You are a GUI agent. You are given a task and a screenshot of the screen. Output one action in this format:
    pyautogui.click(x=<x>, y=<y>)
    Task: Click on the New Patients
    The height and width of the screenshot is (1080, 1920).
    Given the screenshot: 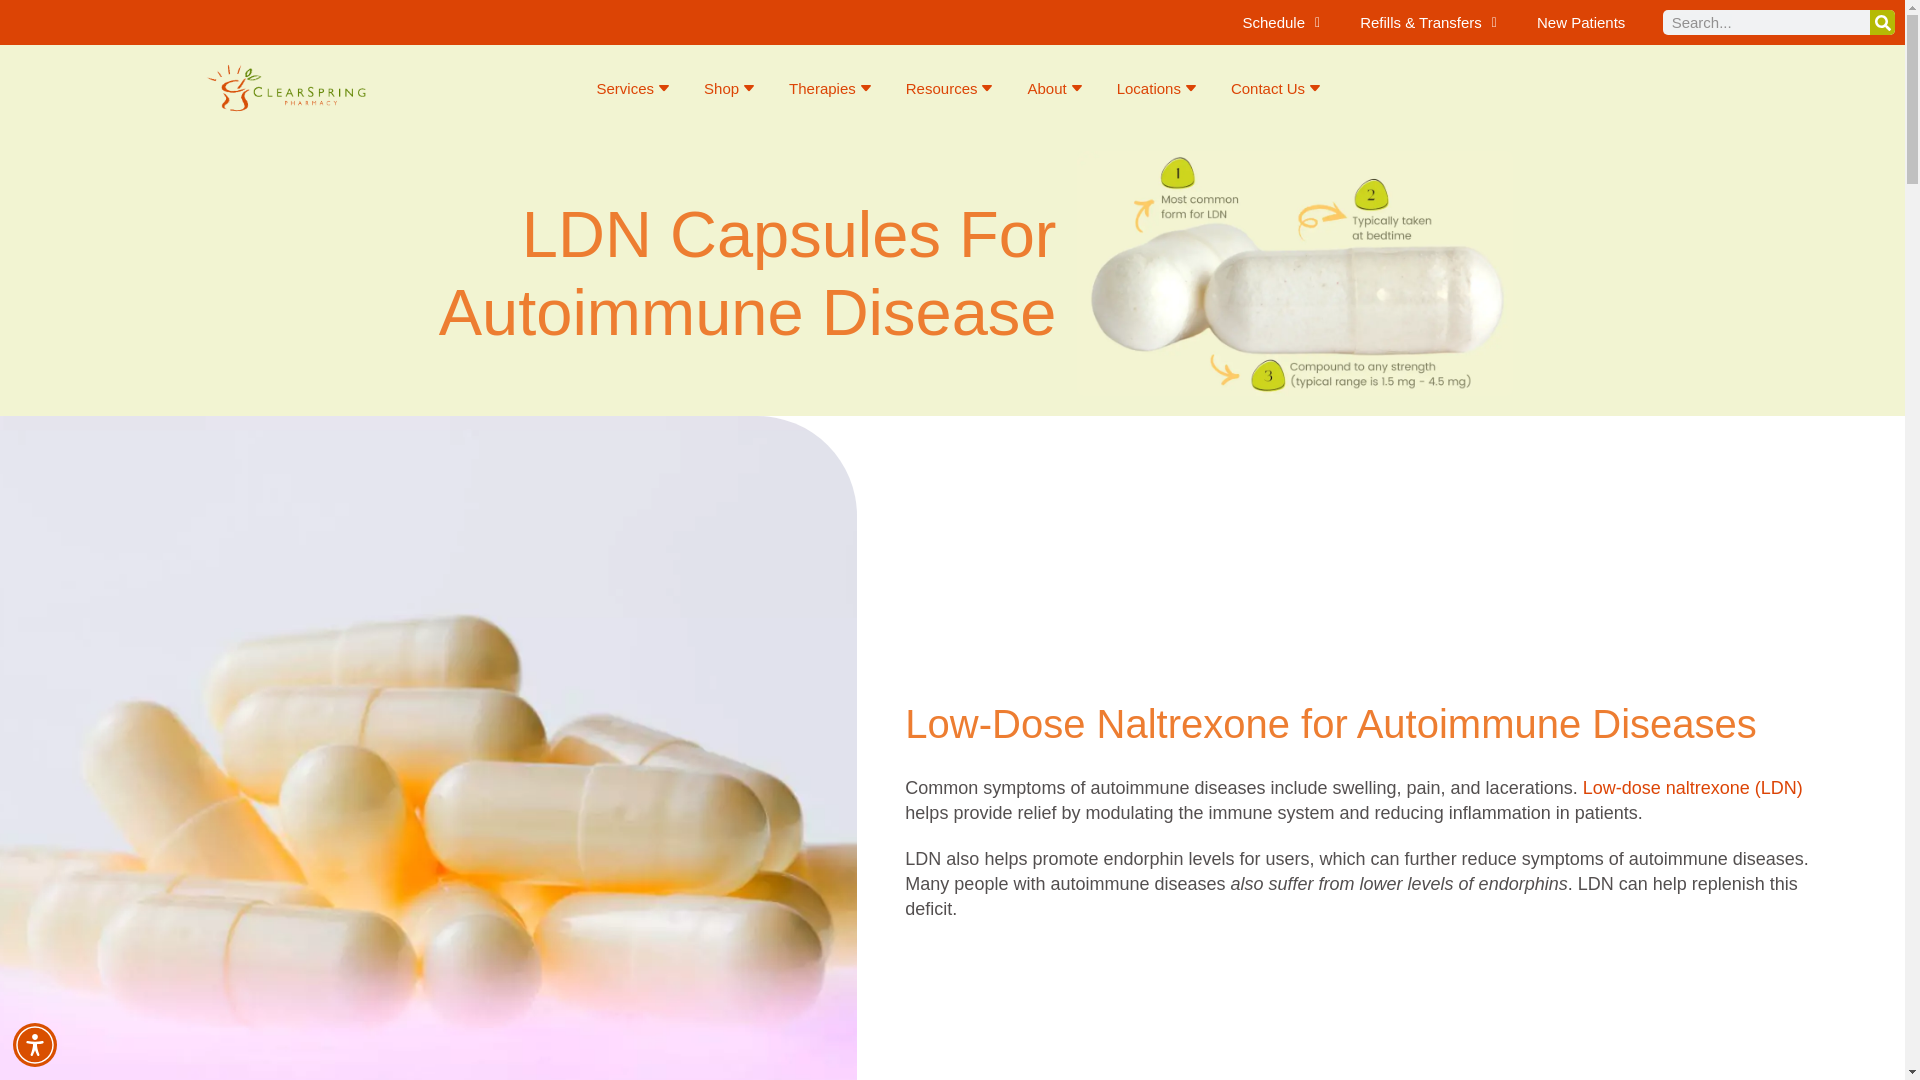 What is the action you would take?
    pyautogui.click(x=1580, y=22)
    